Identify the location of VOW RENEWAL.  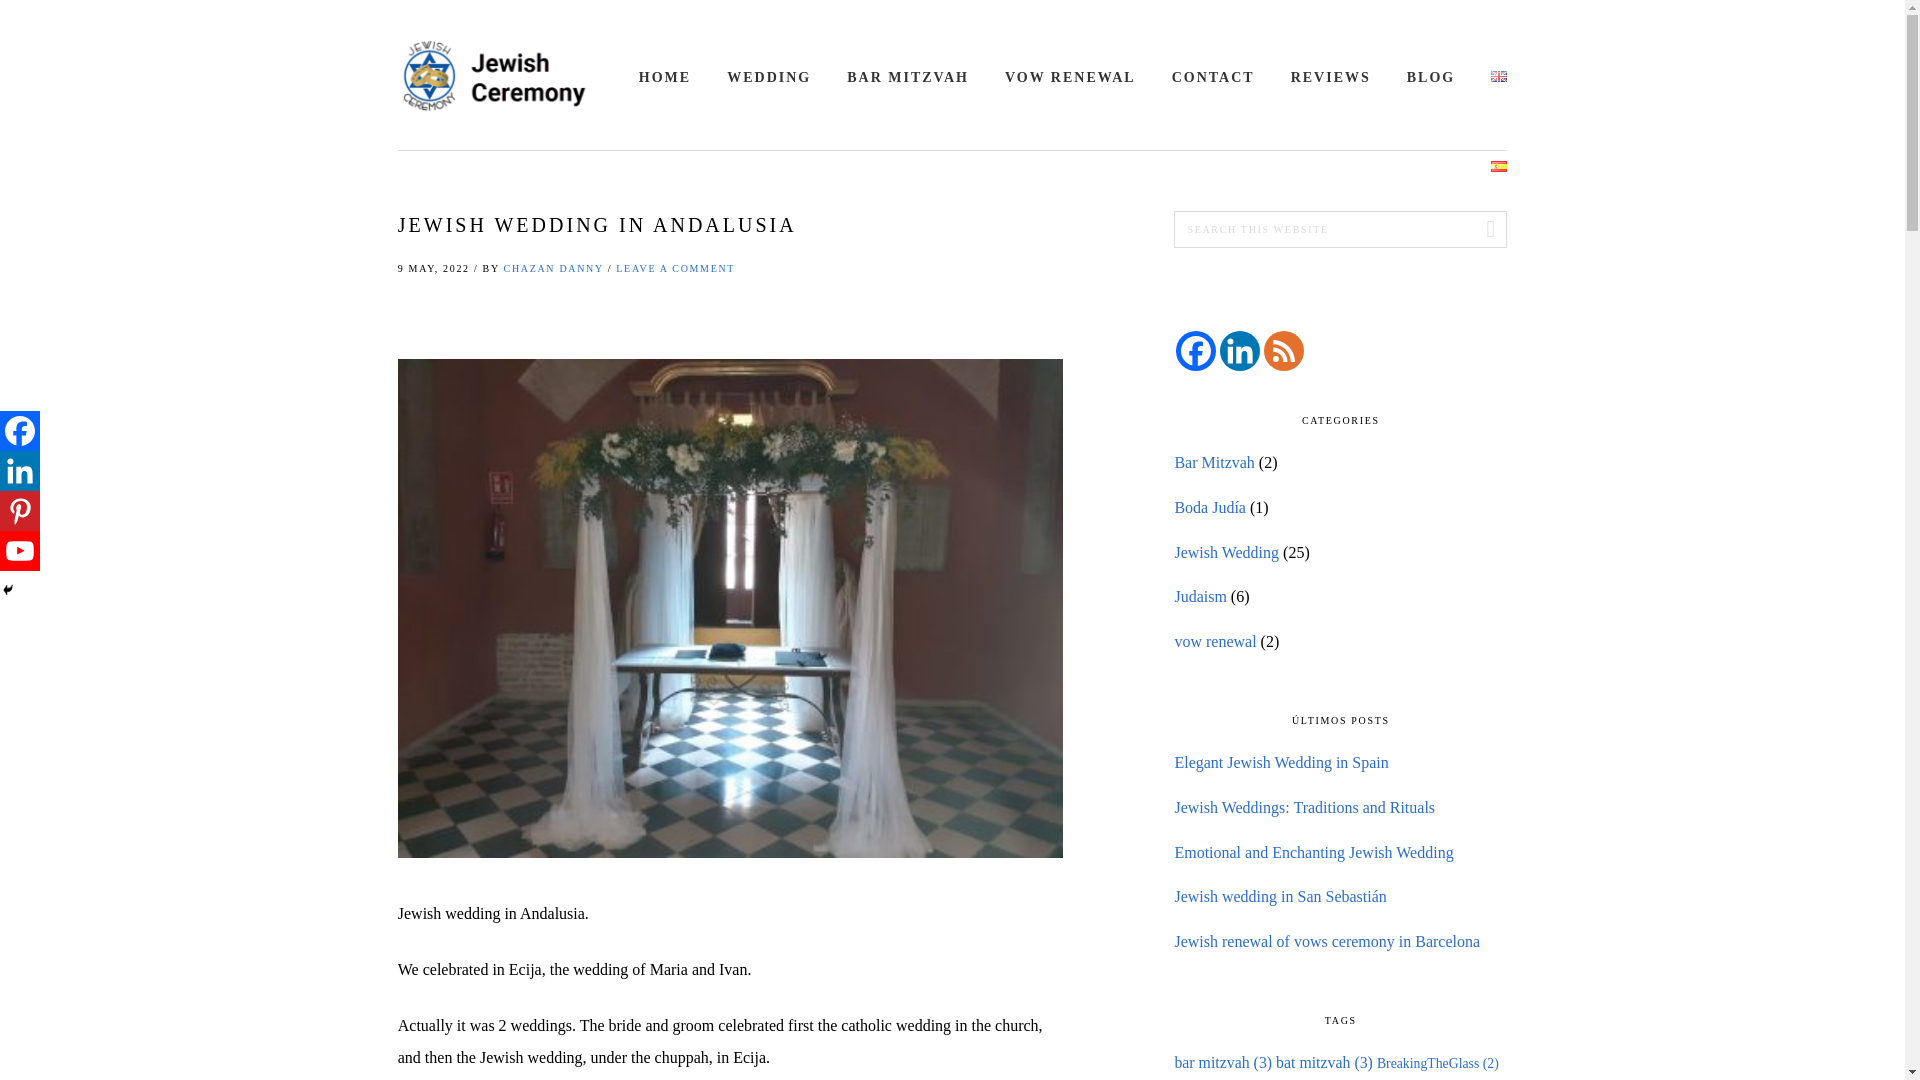
(1070, 76).